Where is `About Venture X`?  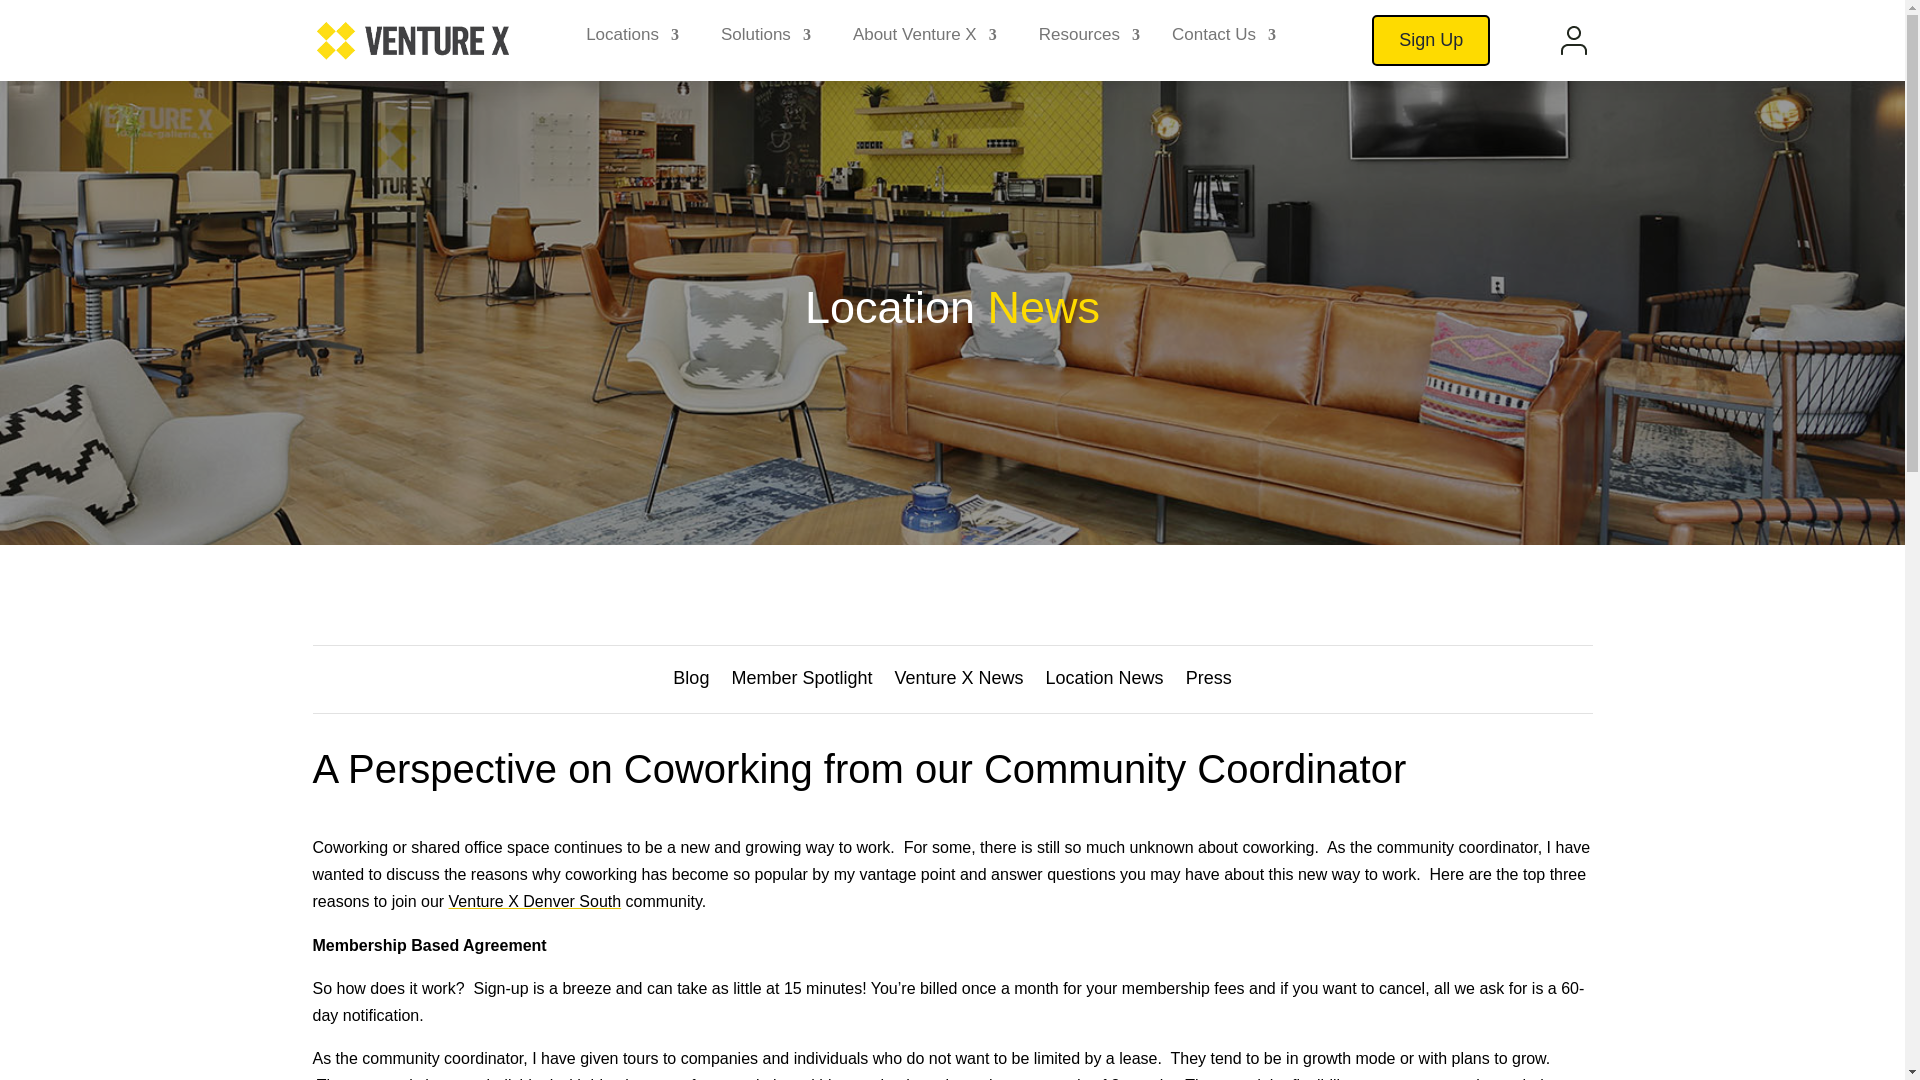
About Venture X is located at coordinates (924, 40).